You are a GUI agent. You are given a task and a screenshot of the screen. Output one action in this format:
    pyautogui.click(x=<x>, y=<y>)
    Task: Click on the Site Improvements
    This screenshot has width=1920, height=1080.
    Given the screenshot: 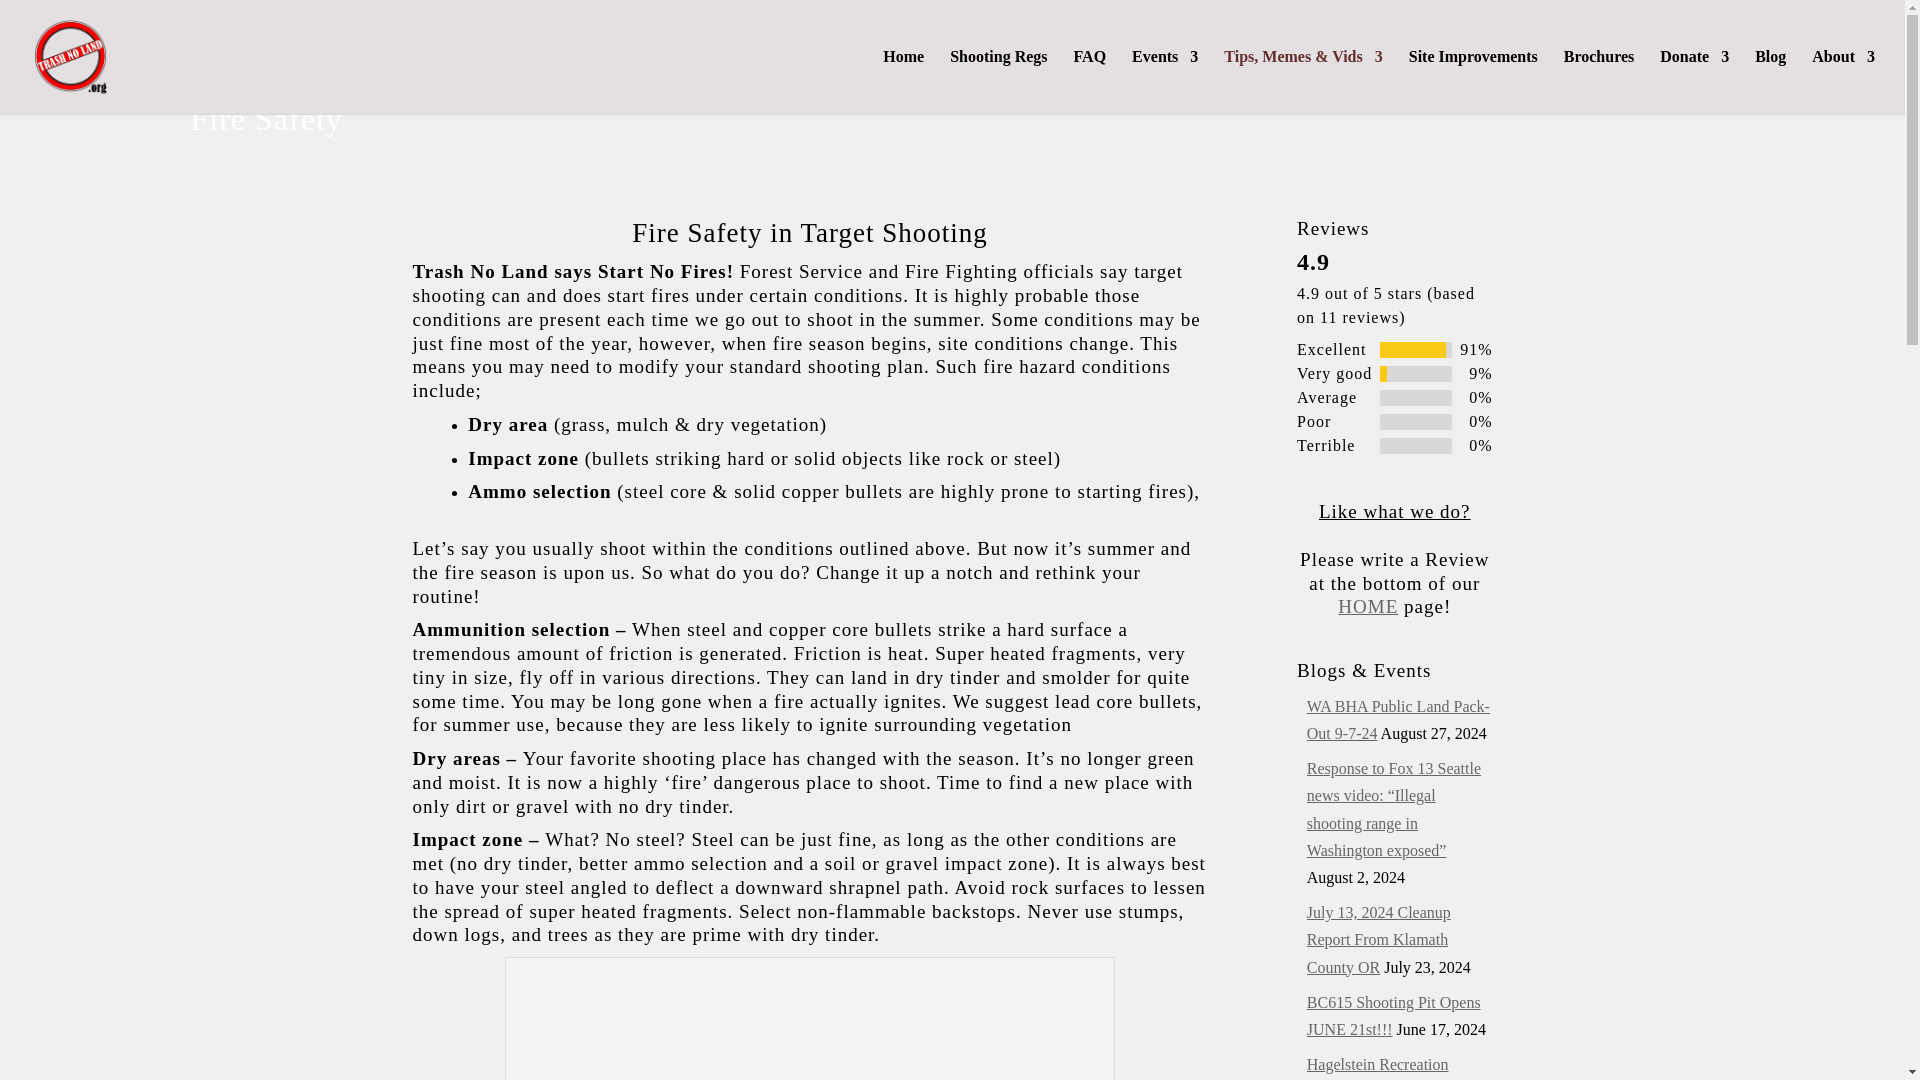 What is the action you would take?
    pyautogui.click(x=1473, y=82)
    